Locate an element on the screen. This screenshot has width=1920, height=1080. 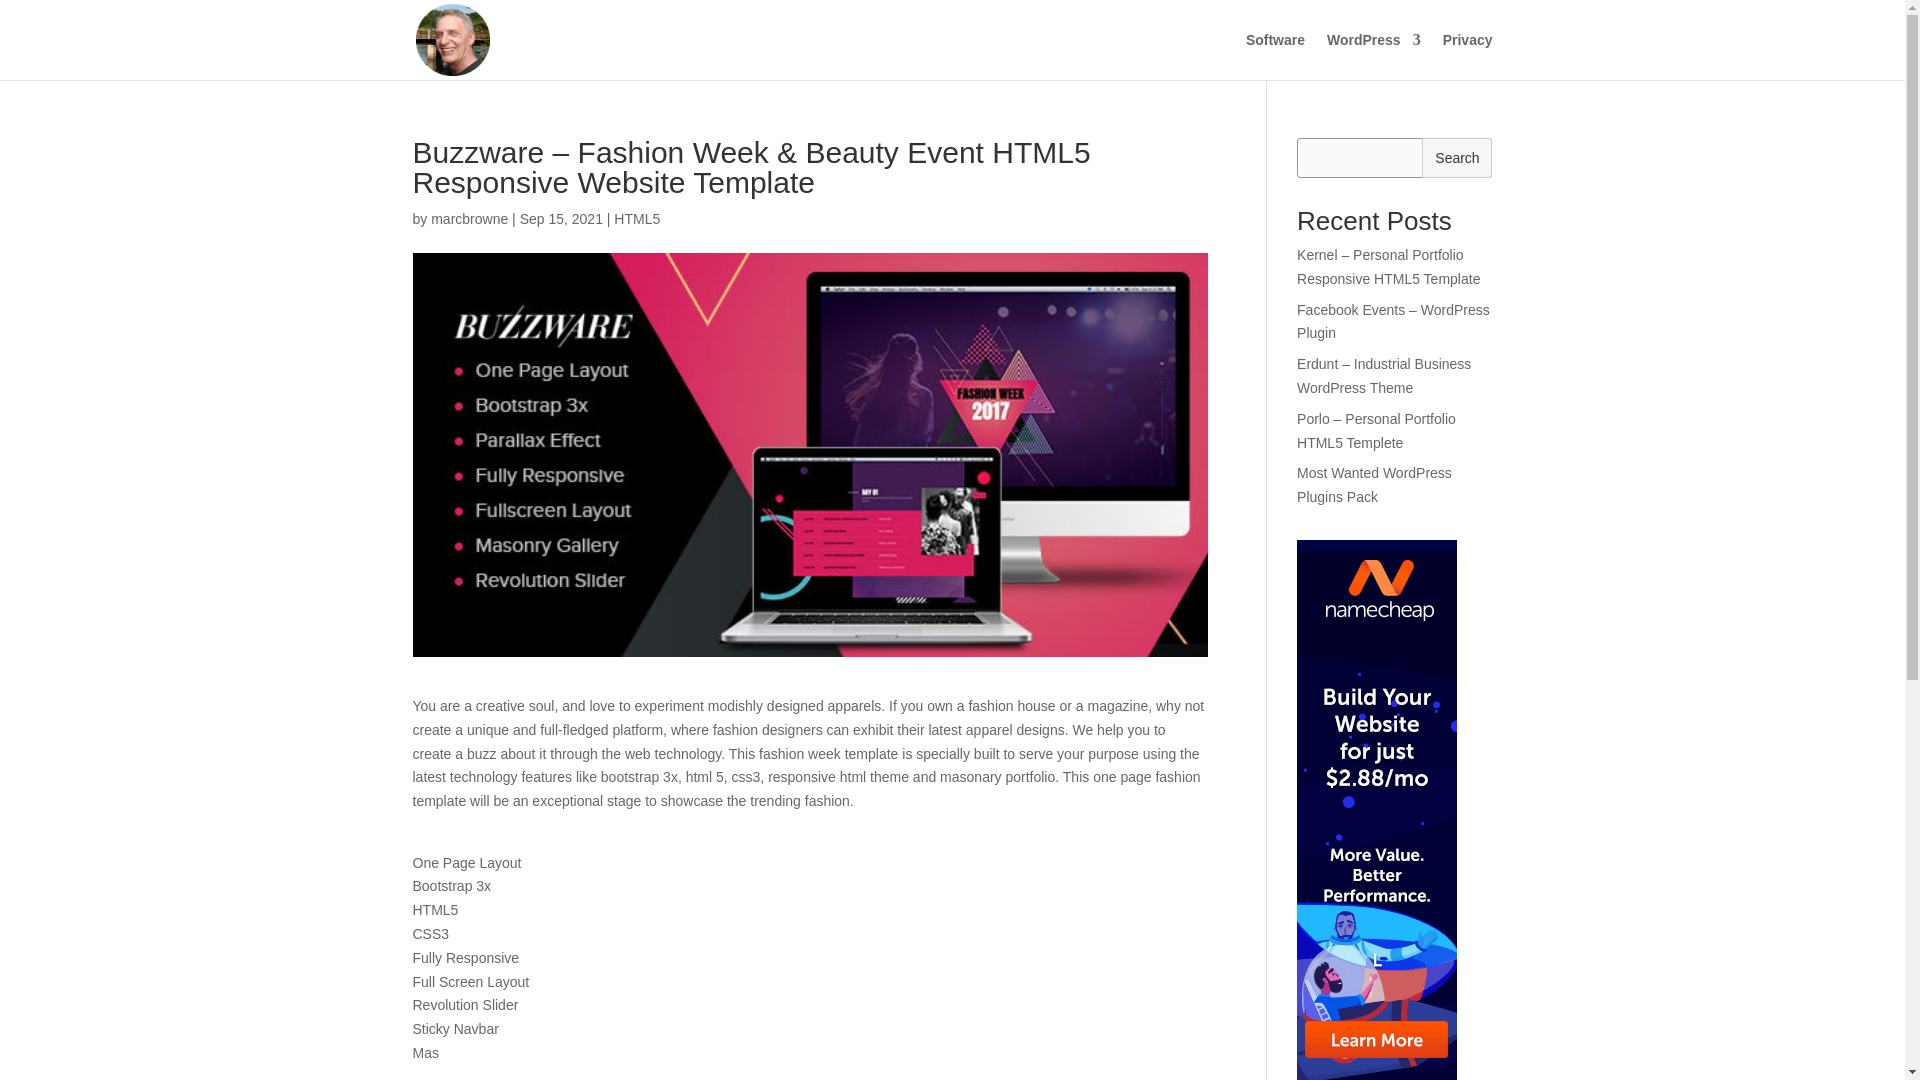
Privacy is located at coordinates (1468, 56).